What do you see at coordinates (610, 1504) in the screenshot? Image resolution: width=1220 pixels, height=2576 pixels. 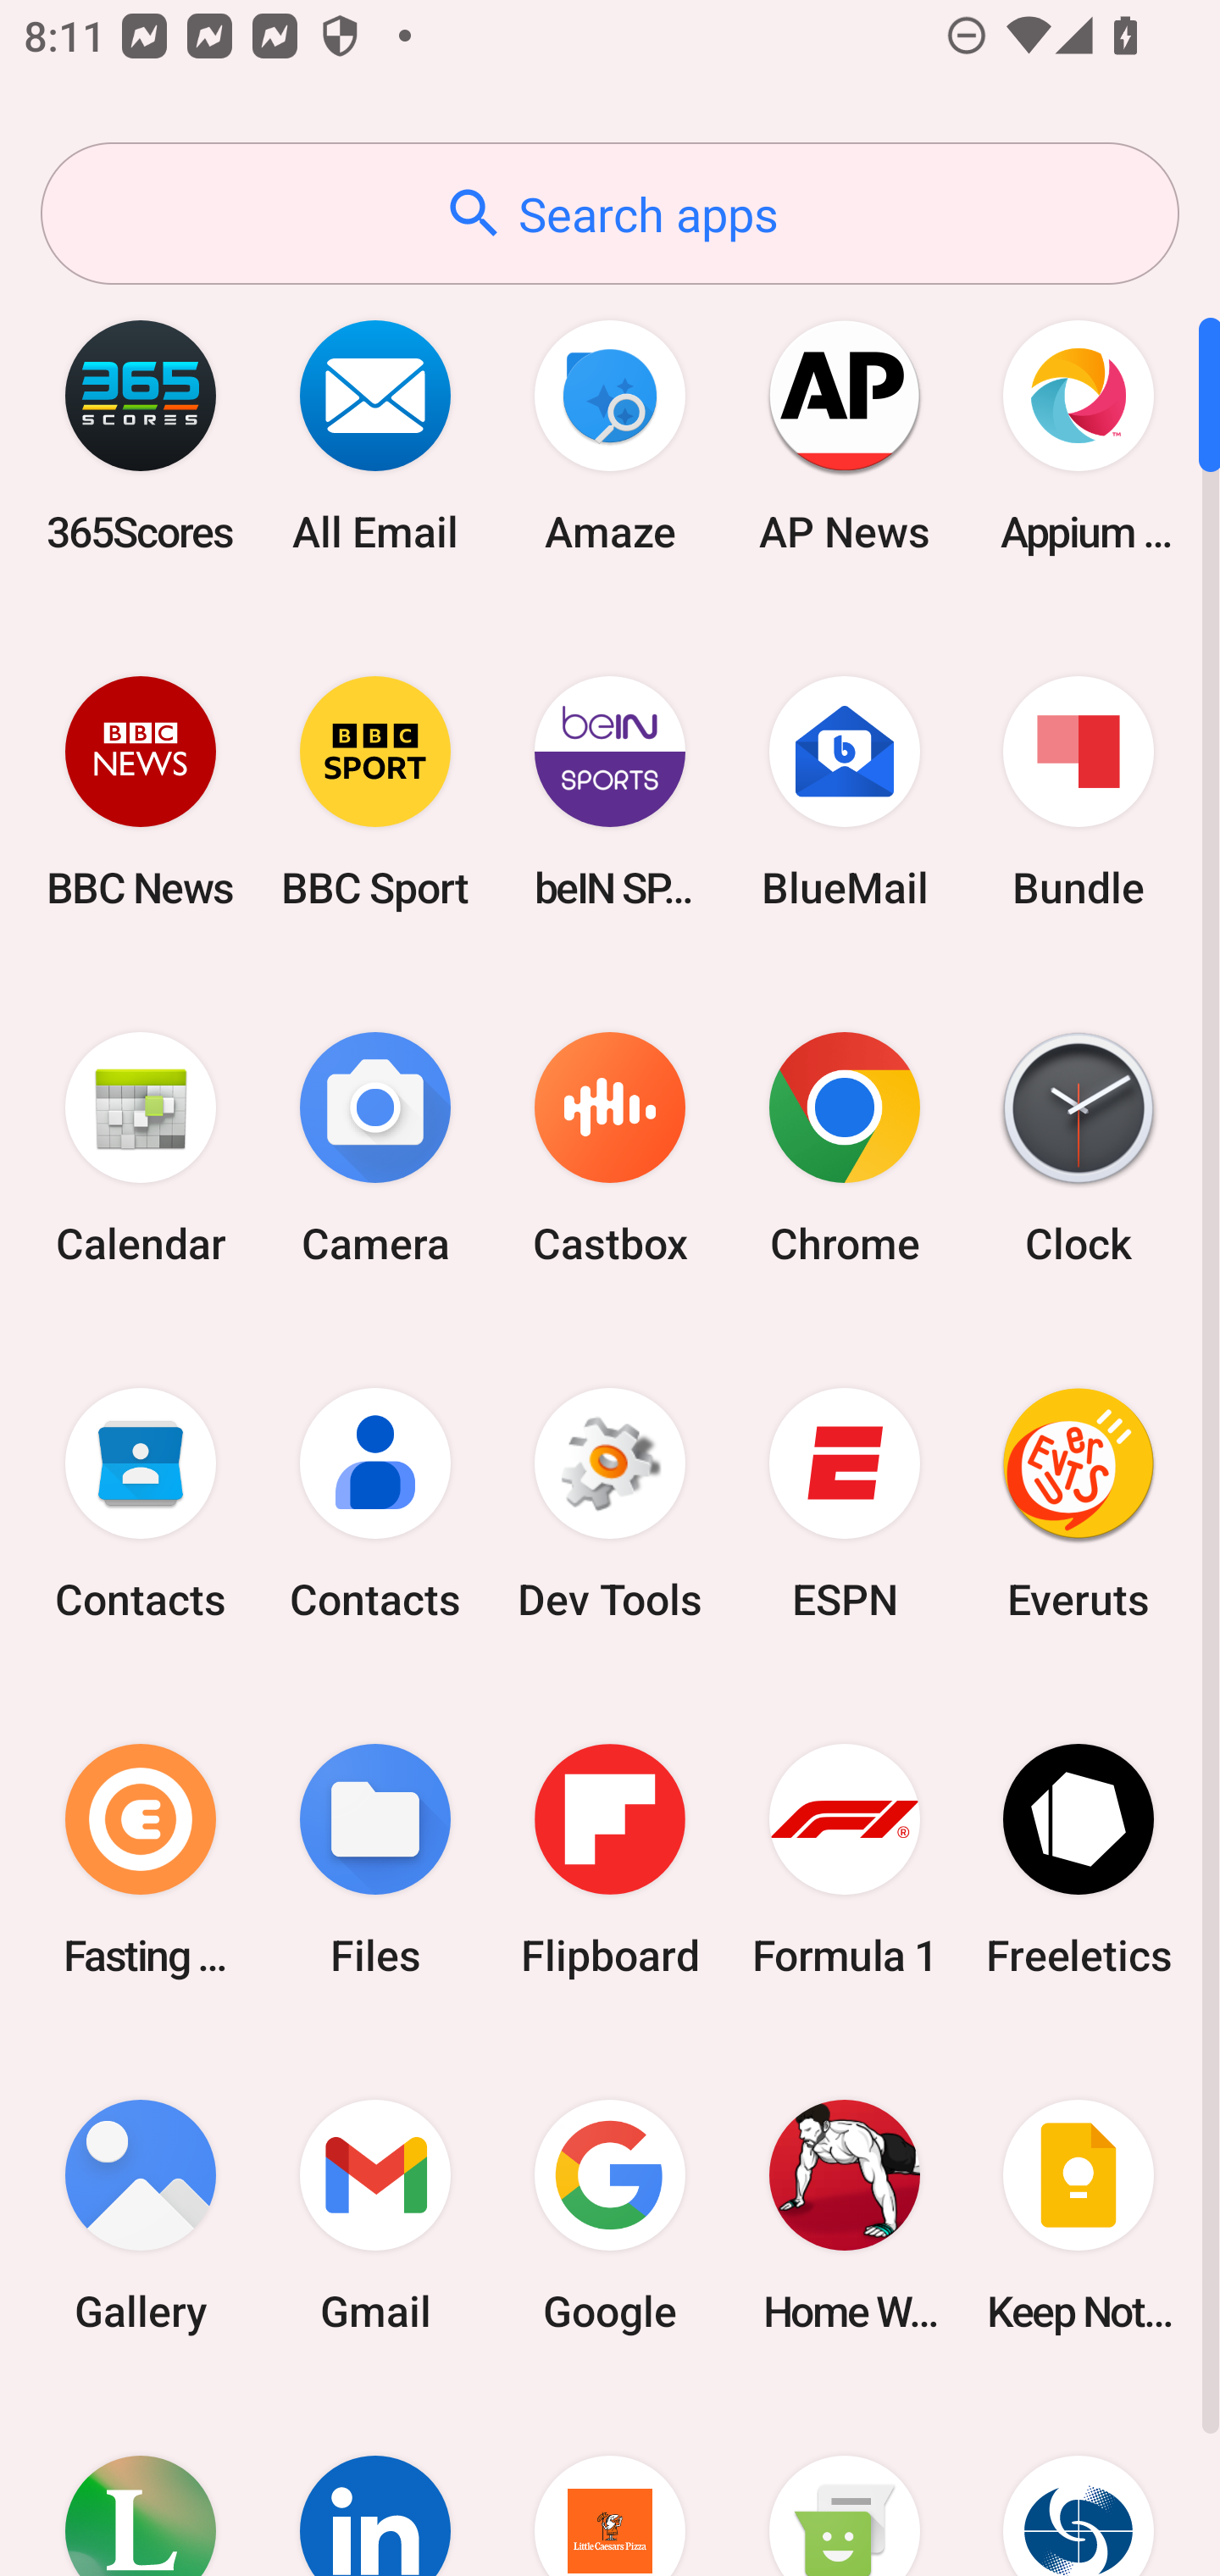 I see `Dev Tools` at bounding box center [610, 1504].